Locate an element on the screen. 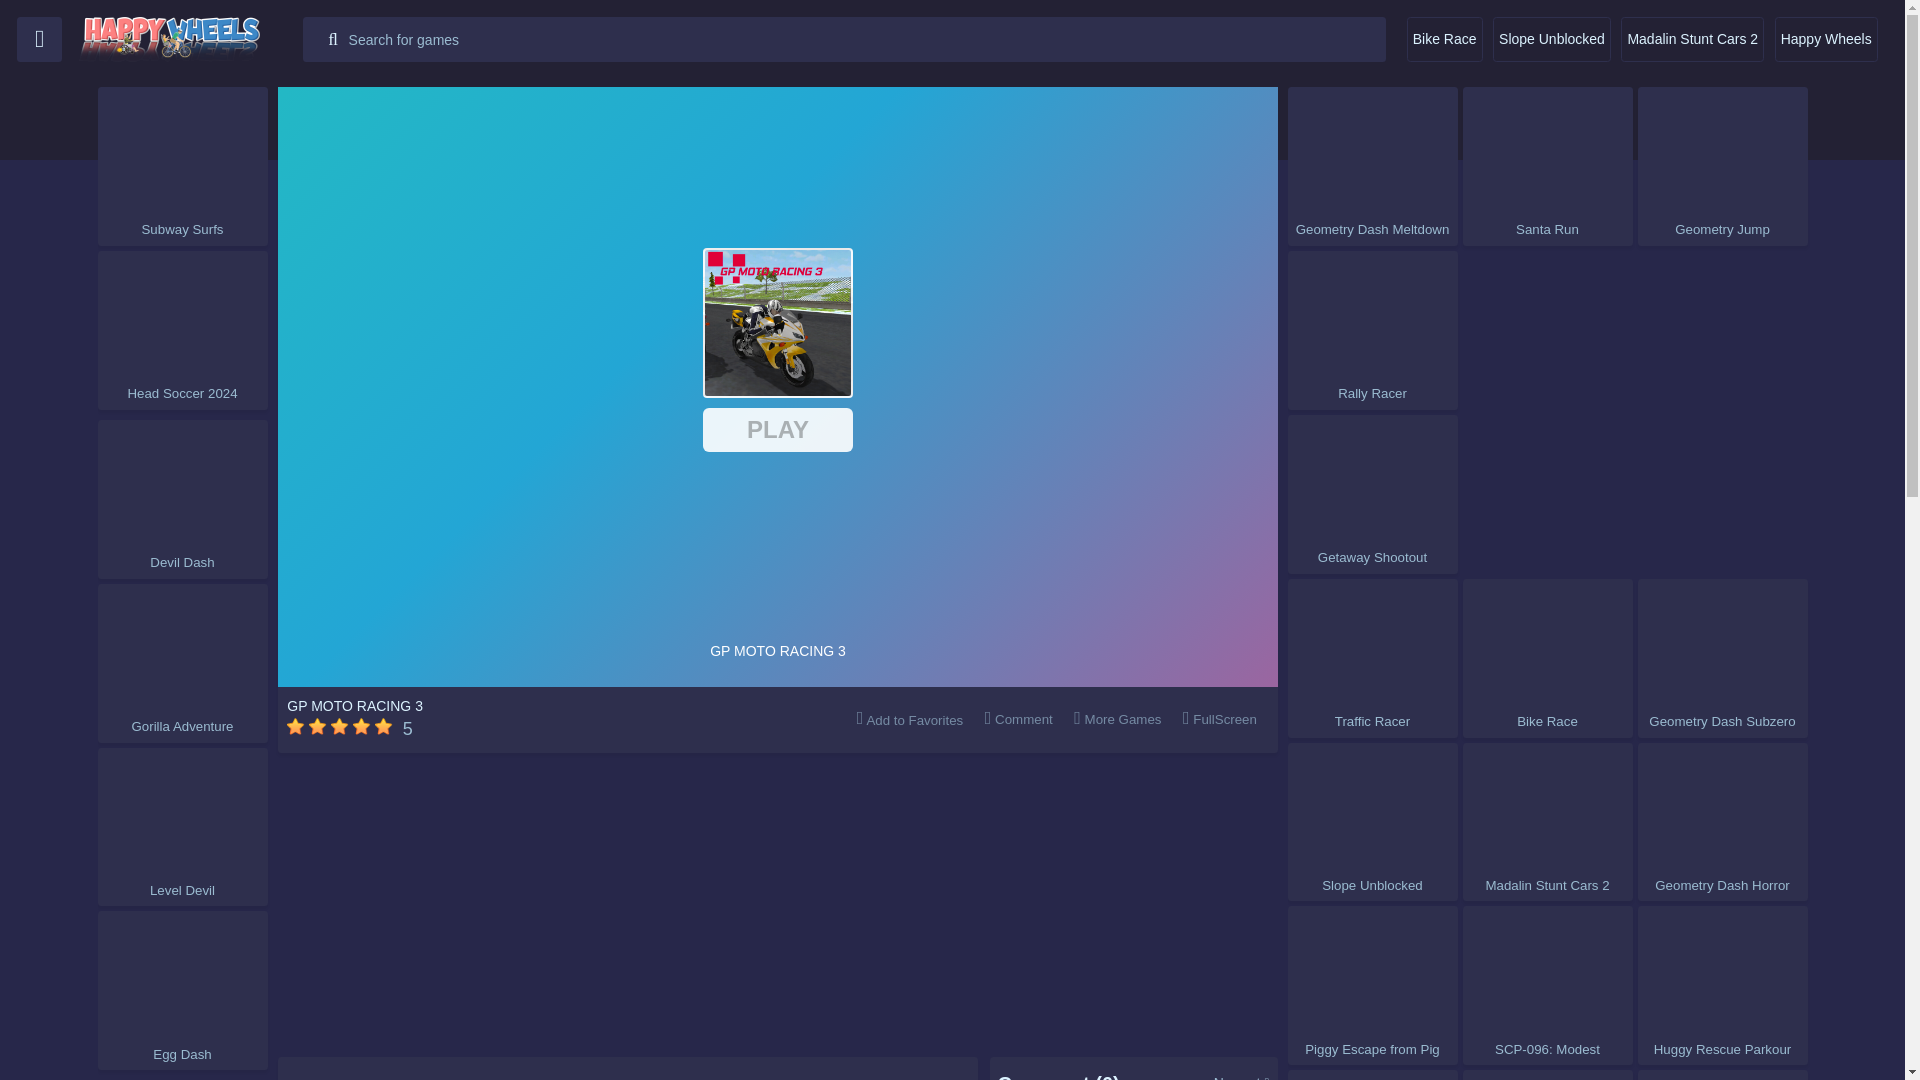  More Games is located at coordinates (1118, 718).